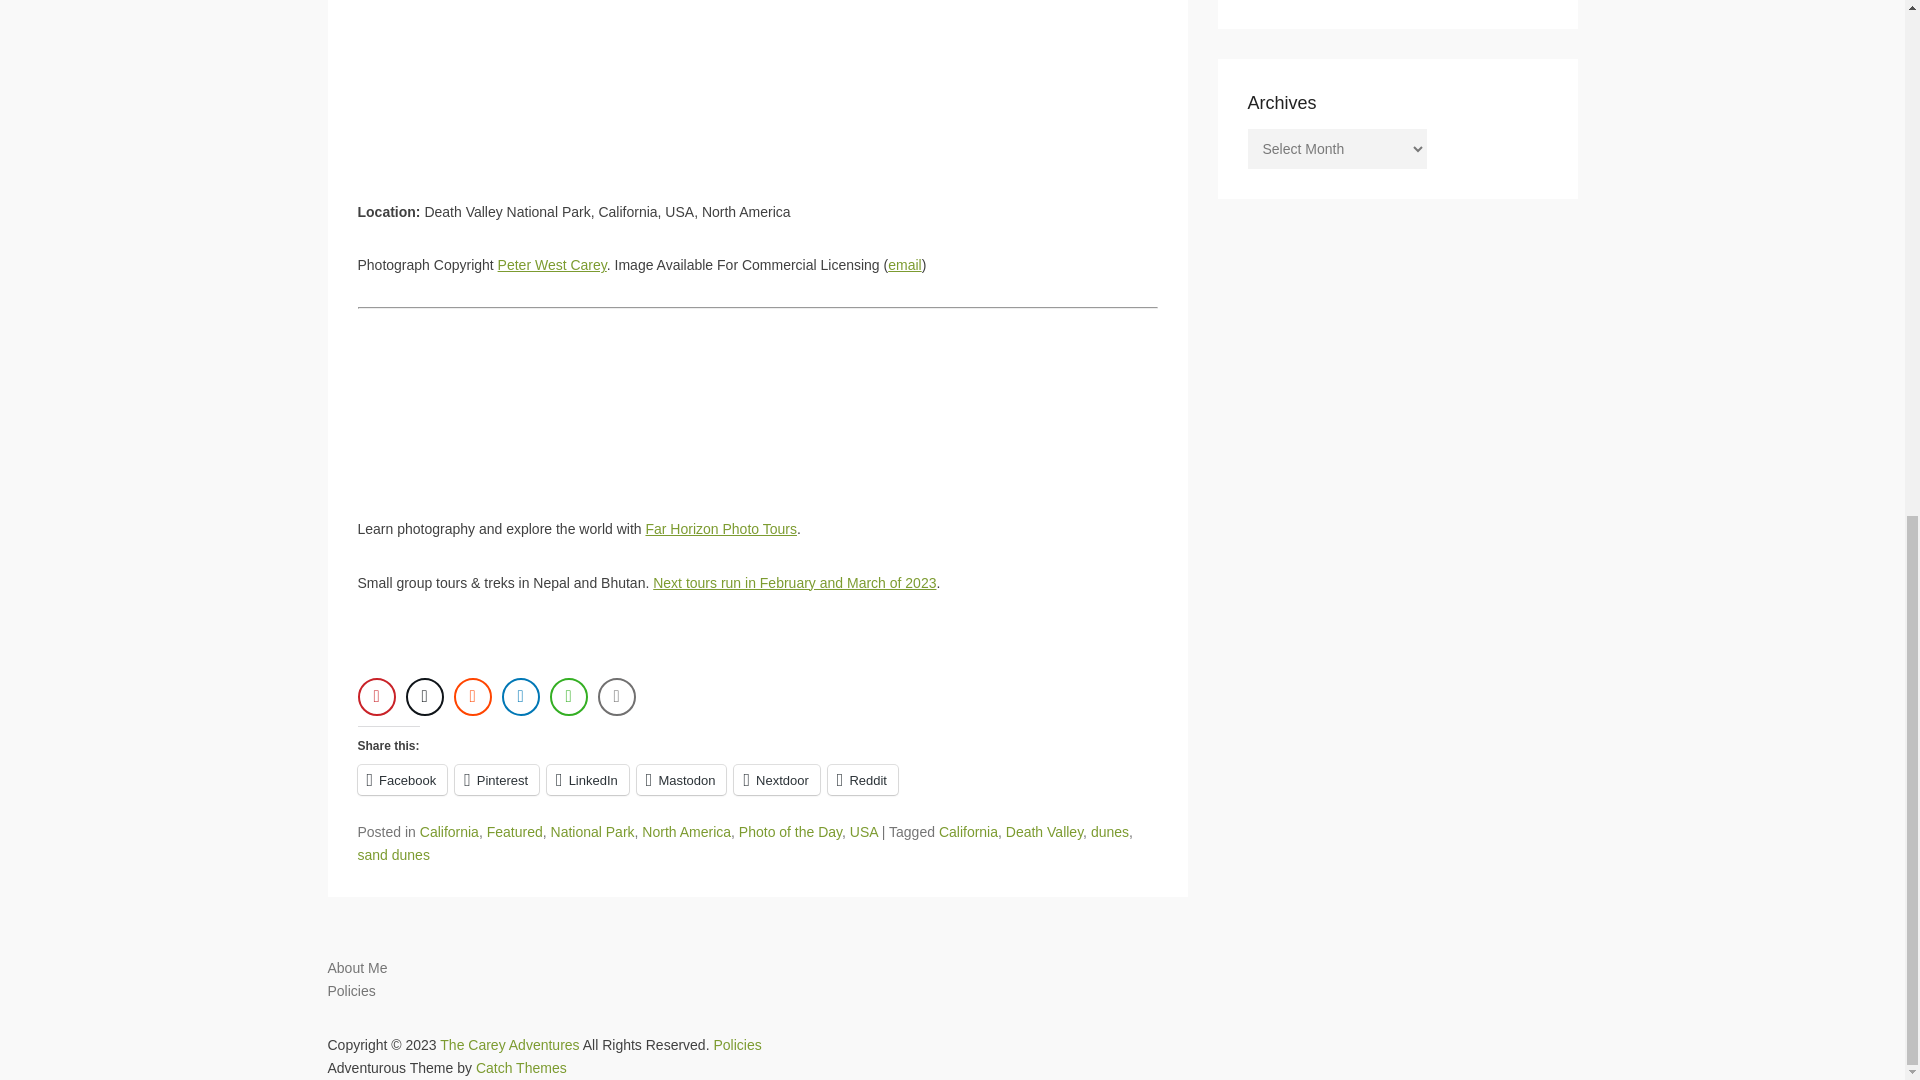  What do you see at coordinates (862, 779) in the screenshot?
I see `Click to share on Reddit` at bounding box center [862, 779].